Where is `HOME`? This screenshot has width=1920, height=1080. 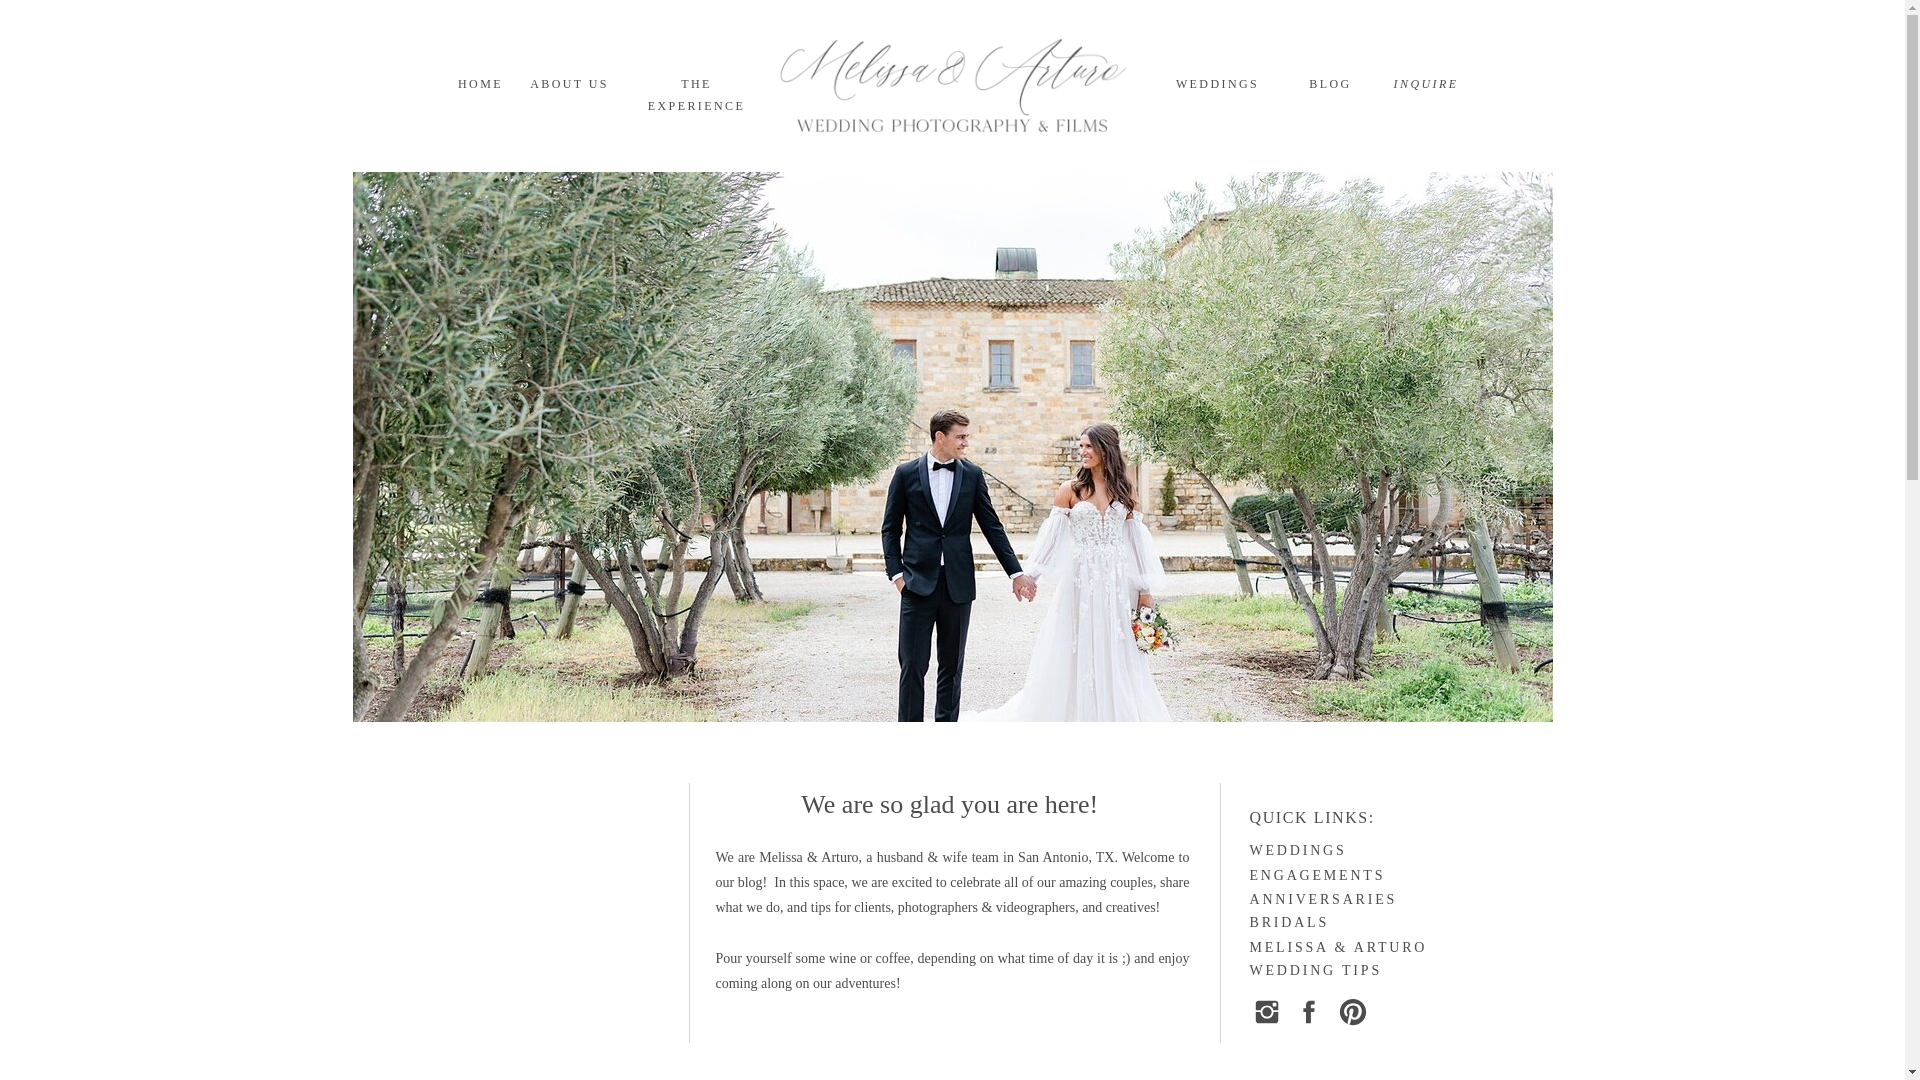
HOME is located at coordinates (480, 86).